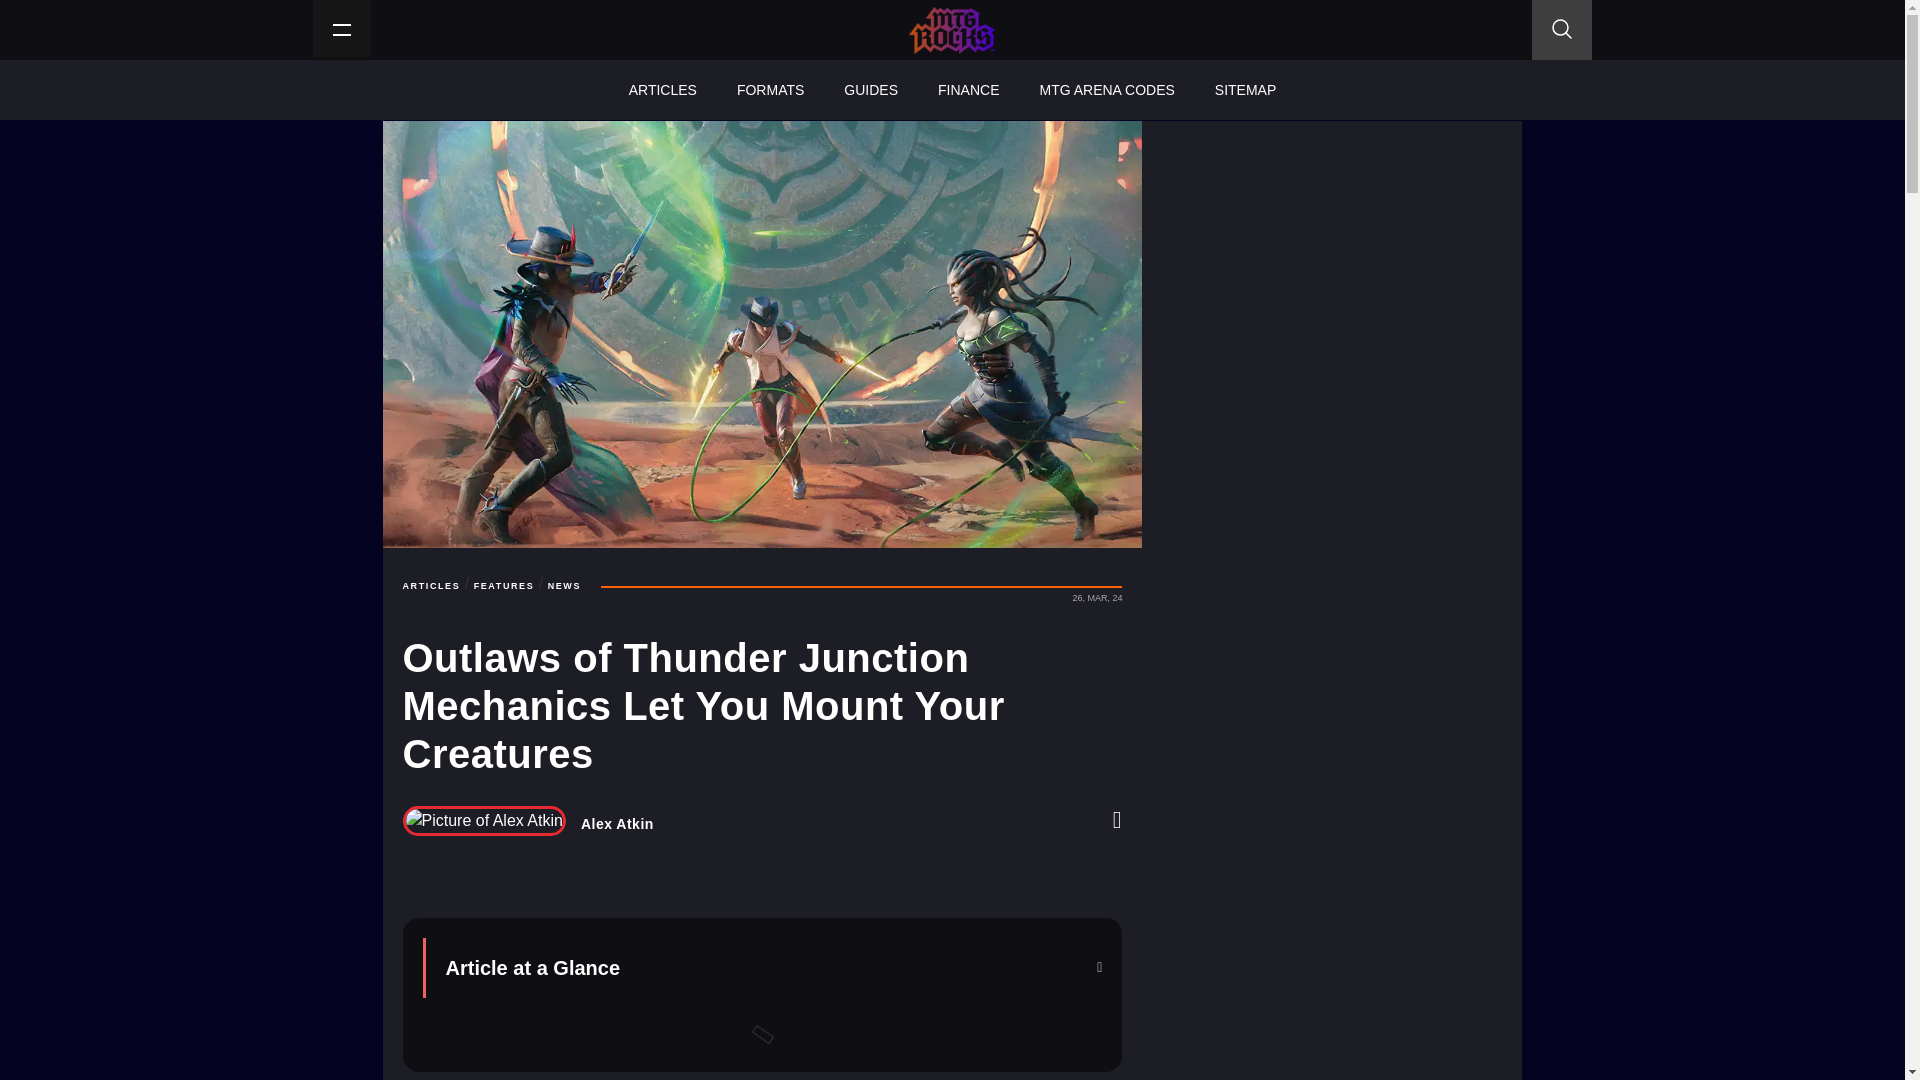 This screenshot has width=1920, height=1080. I want to click on MTG ARENA CODES, so click(1106, 90).